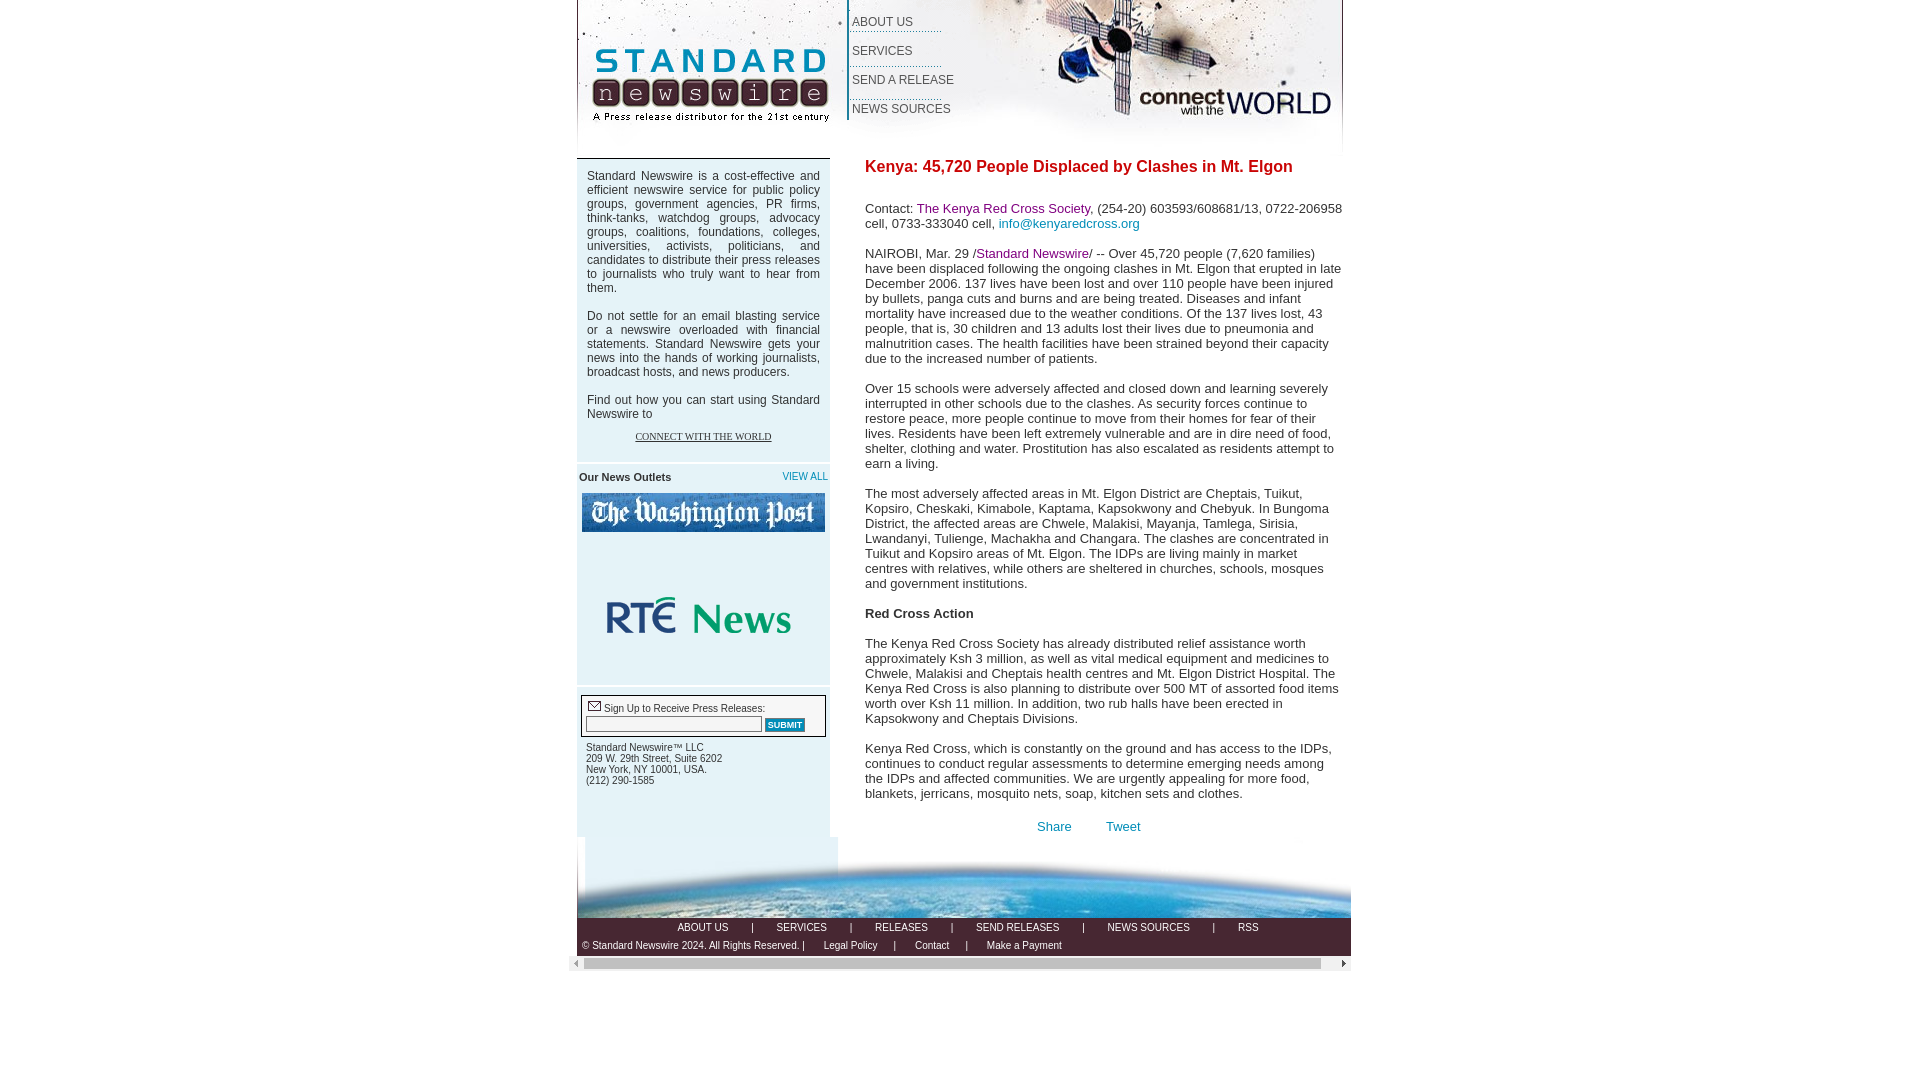  Describe the element at coordinates (903, 80) in the screenshot. I see `SEND A RELEASE` at that location.